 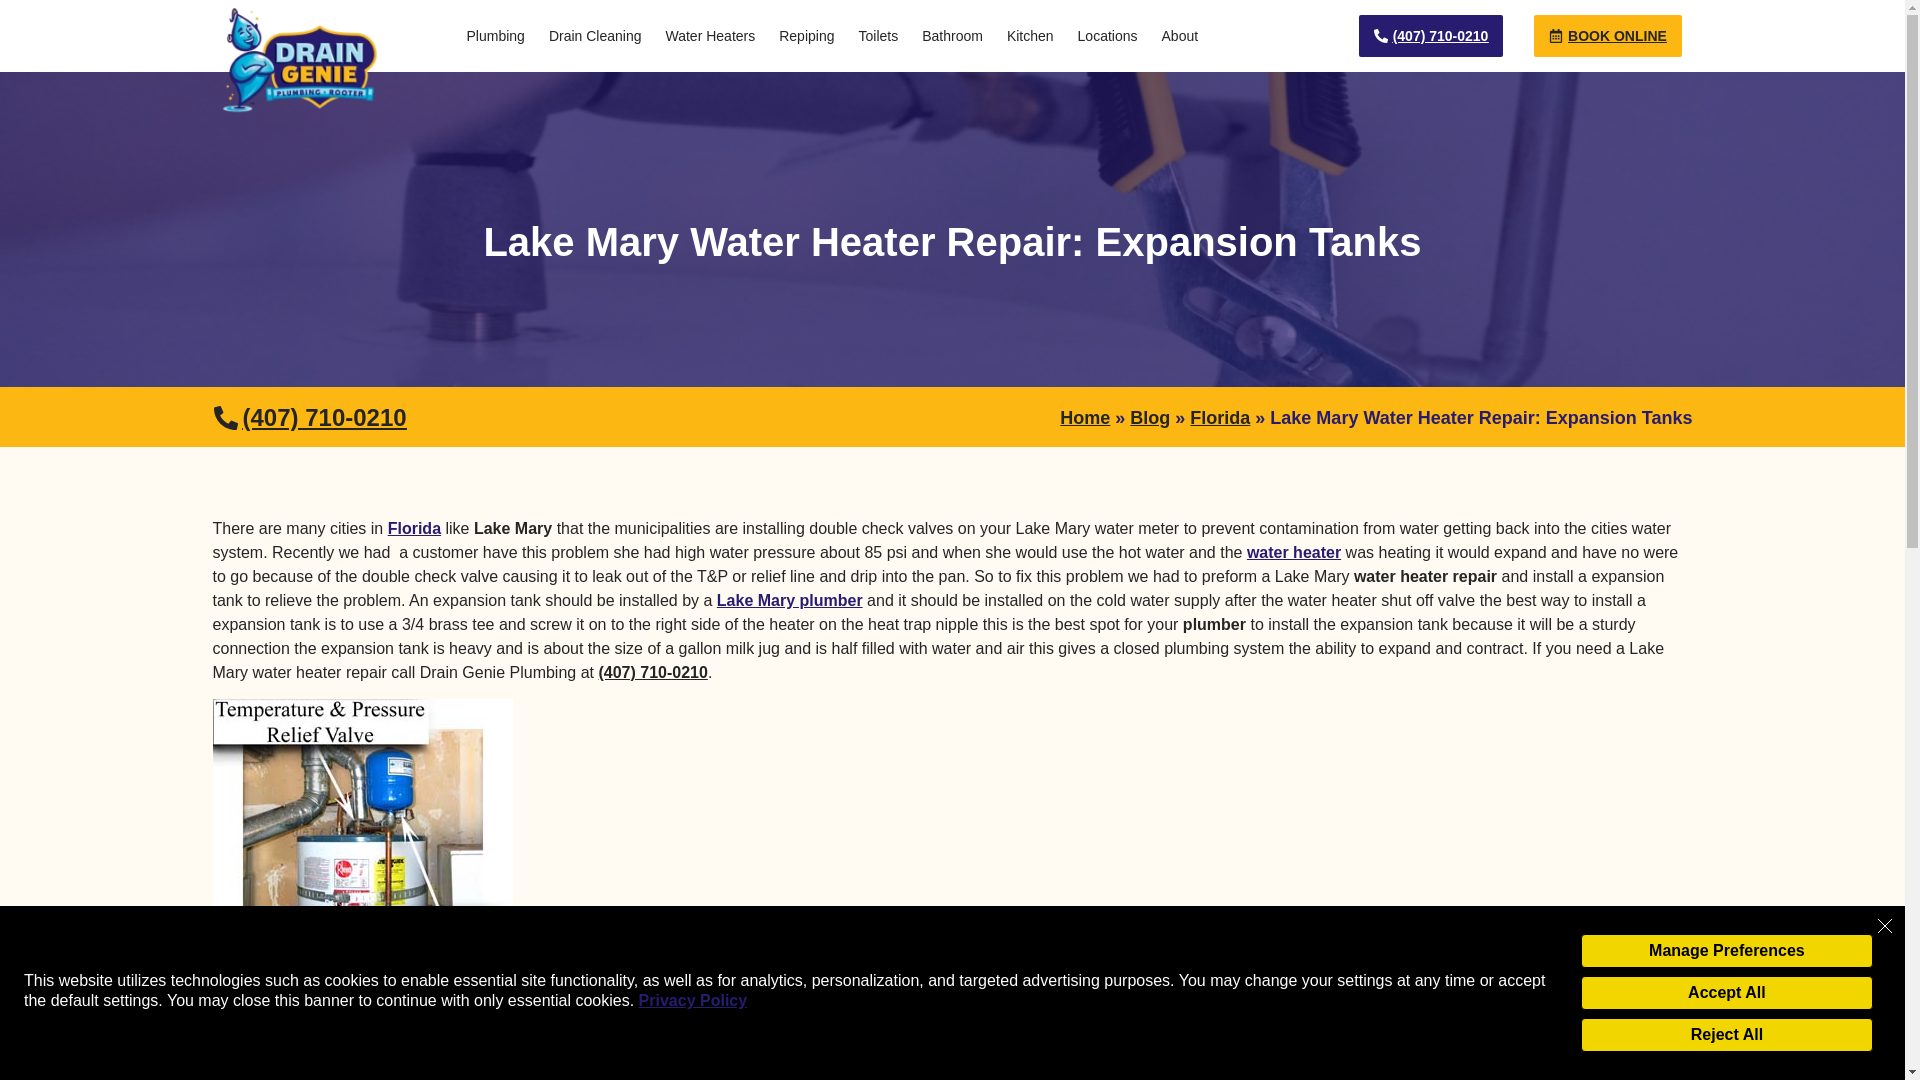 What do you see at coordinates (1726, 1034) in the screenshot?
I see `Reject All` at bounding box center [1726, 1034].